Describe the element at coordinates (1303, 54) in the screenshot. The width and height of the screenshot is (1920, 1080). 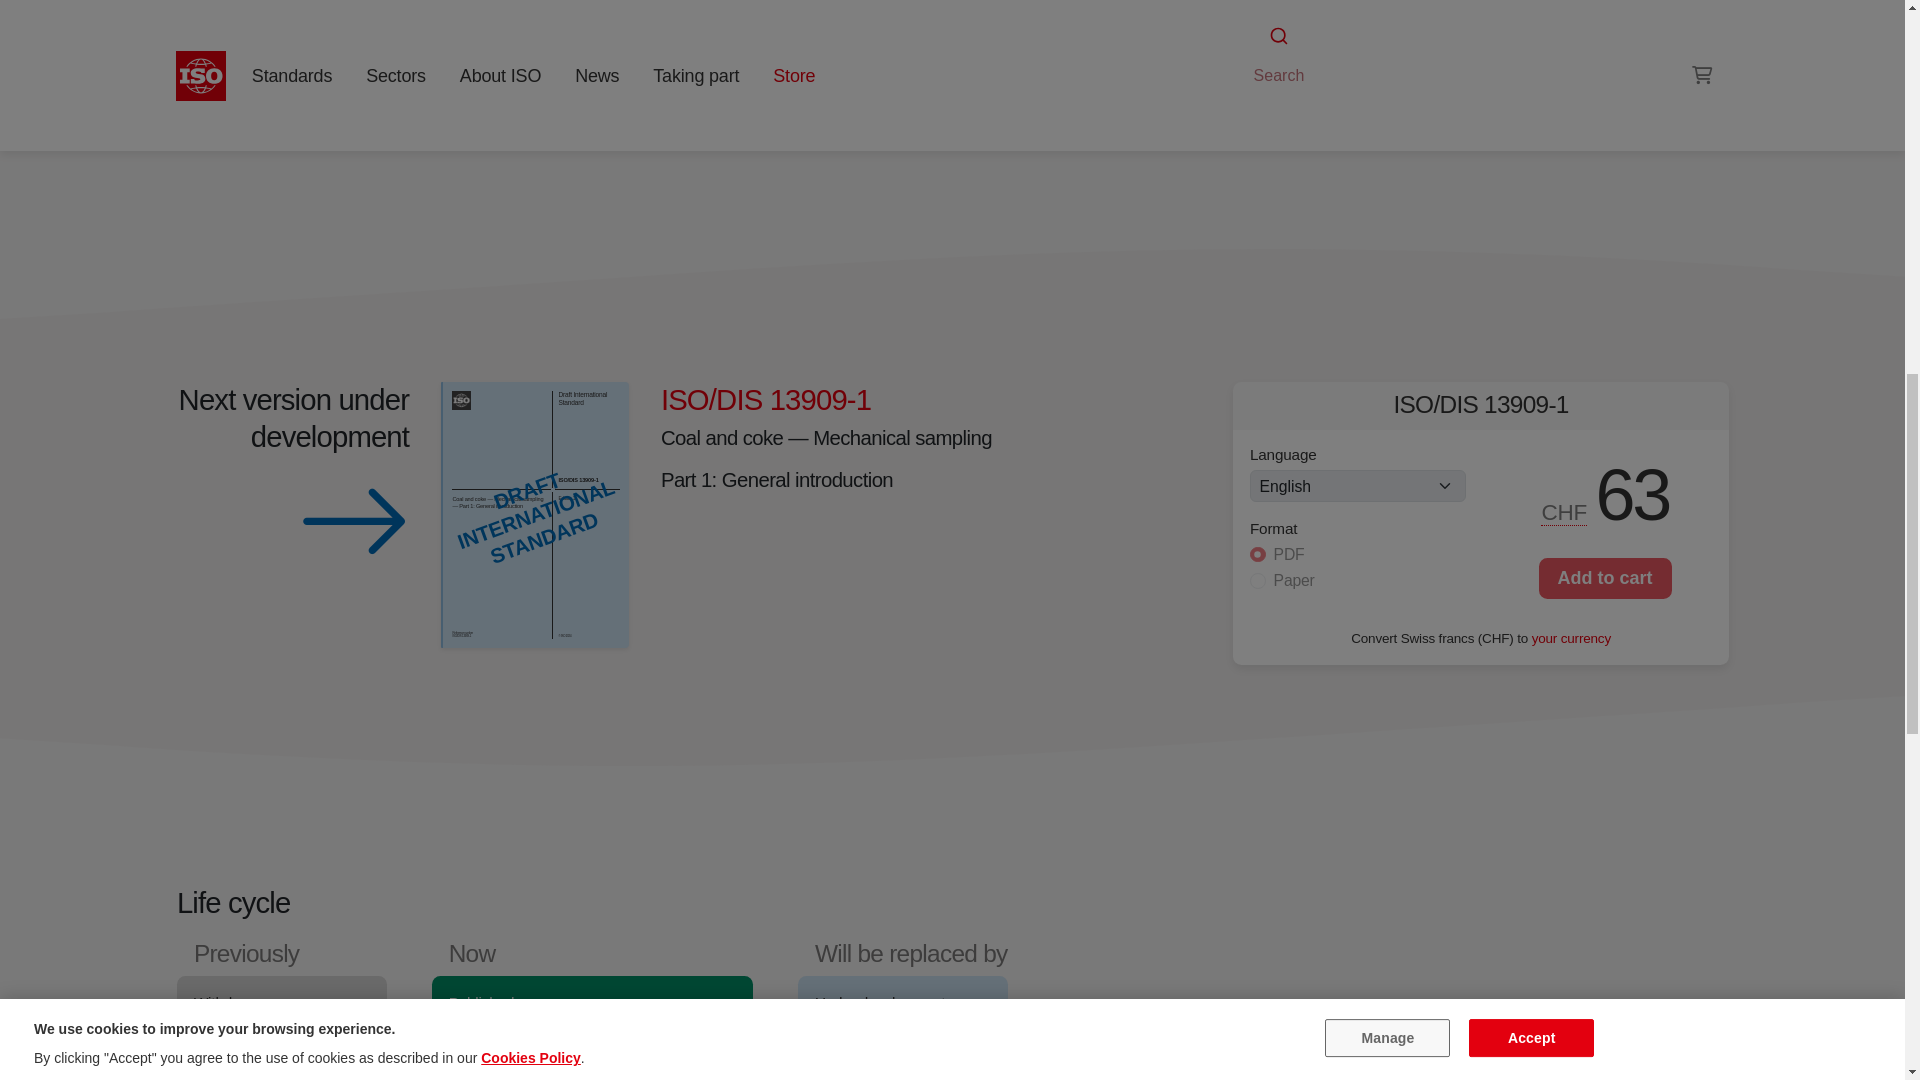
I see `Coals` at that location.